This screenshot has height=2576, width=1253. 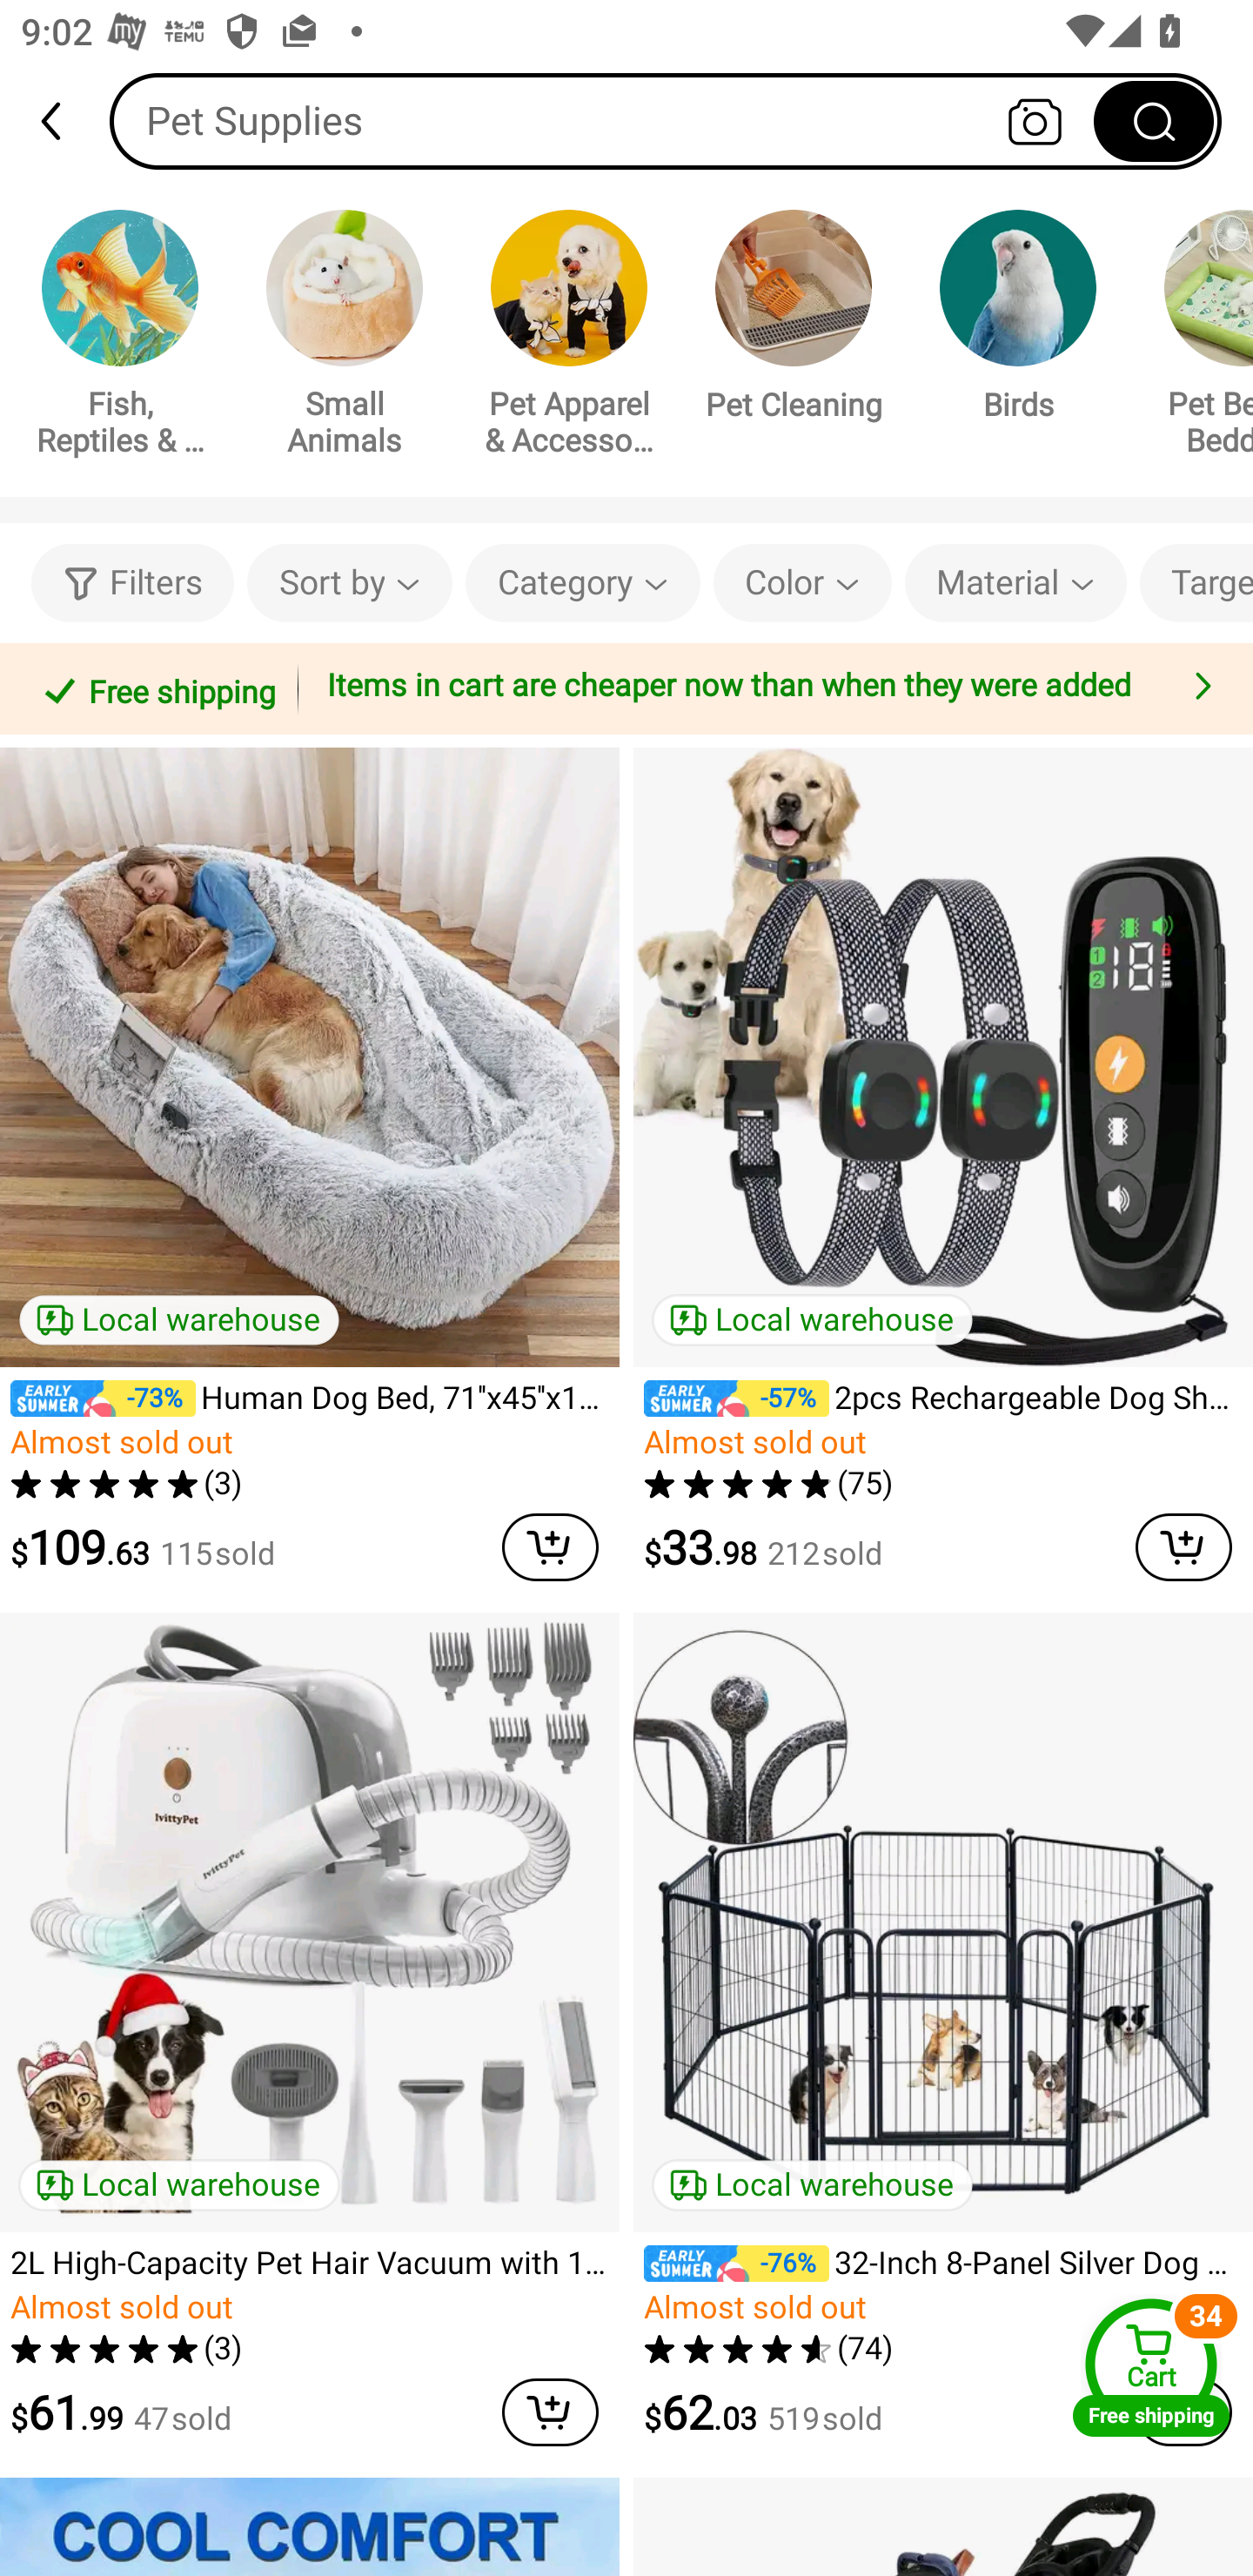 What do you see at coordinates (802, 583) in the screenshot?
I see `Color` at bounding box center [802, 583].